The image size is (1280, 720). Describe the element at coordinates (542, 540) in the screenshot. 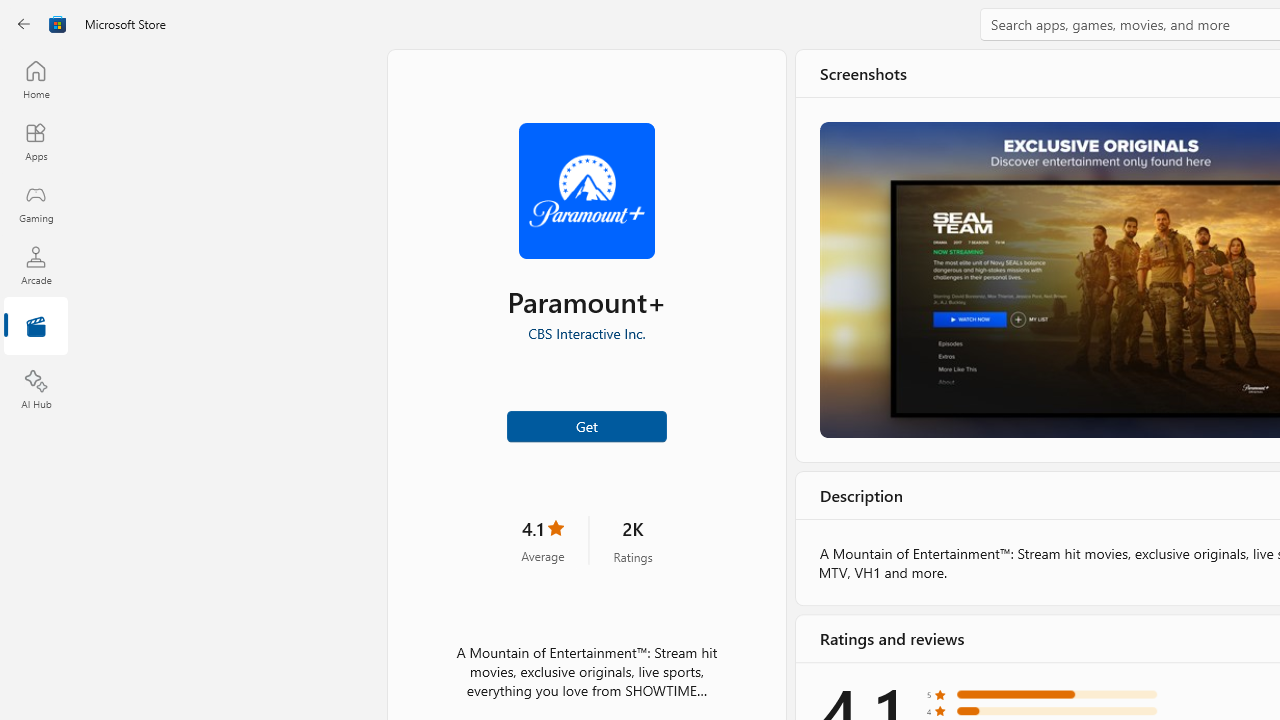

I see `4.1 stars. Click to skip to ratings and reviews` at that location.